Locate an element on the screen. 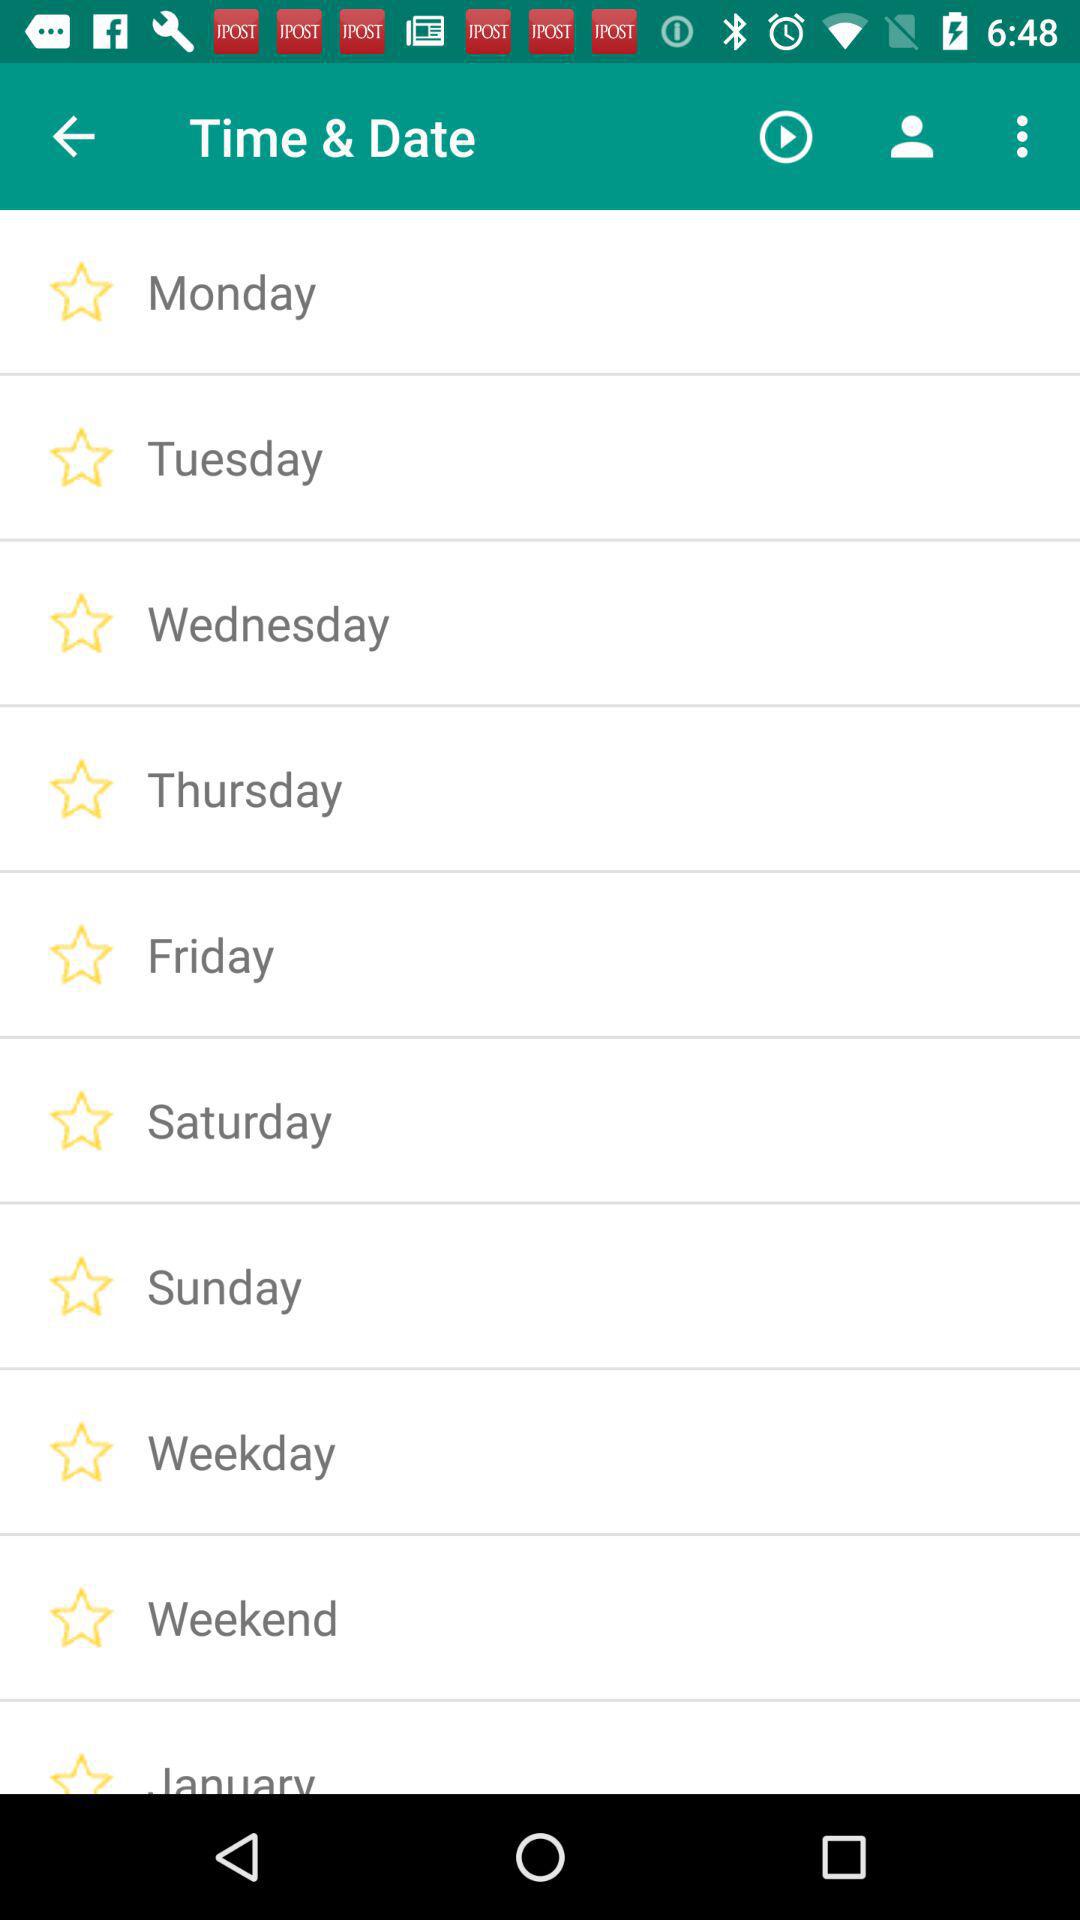 The image size is (1080, 1920). open the item to the right of the time & date item is located at coordinates (786, 136).